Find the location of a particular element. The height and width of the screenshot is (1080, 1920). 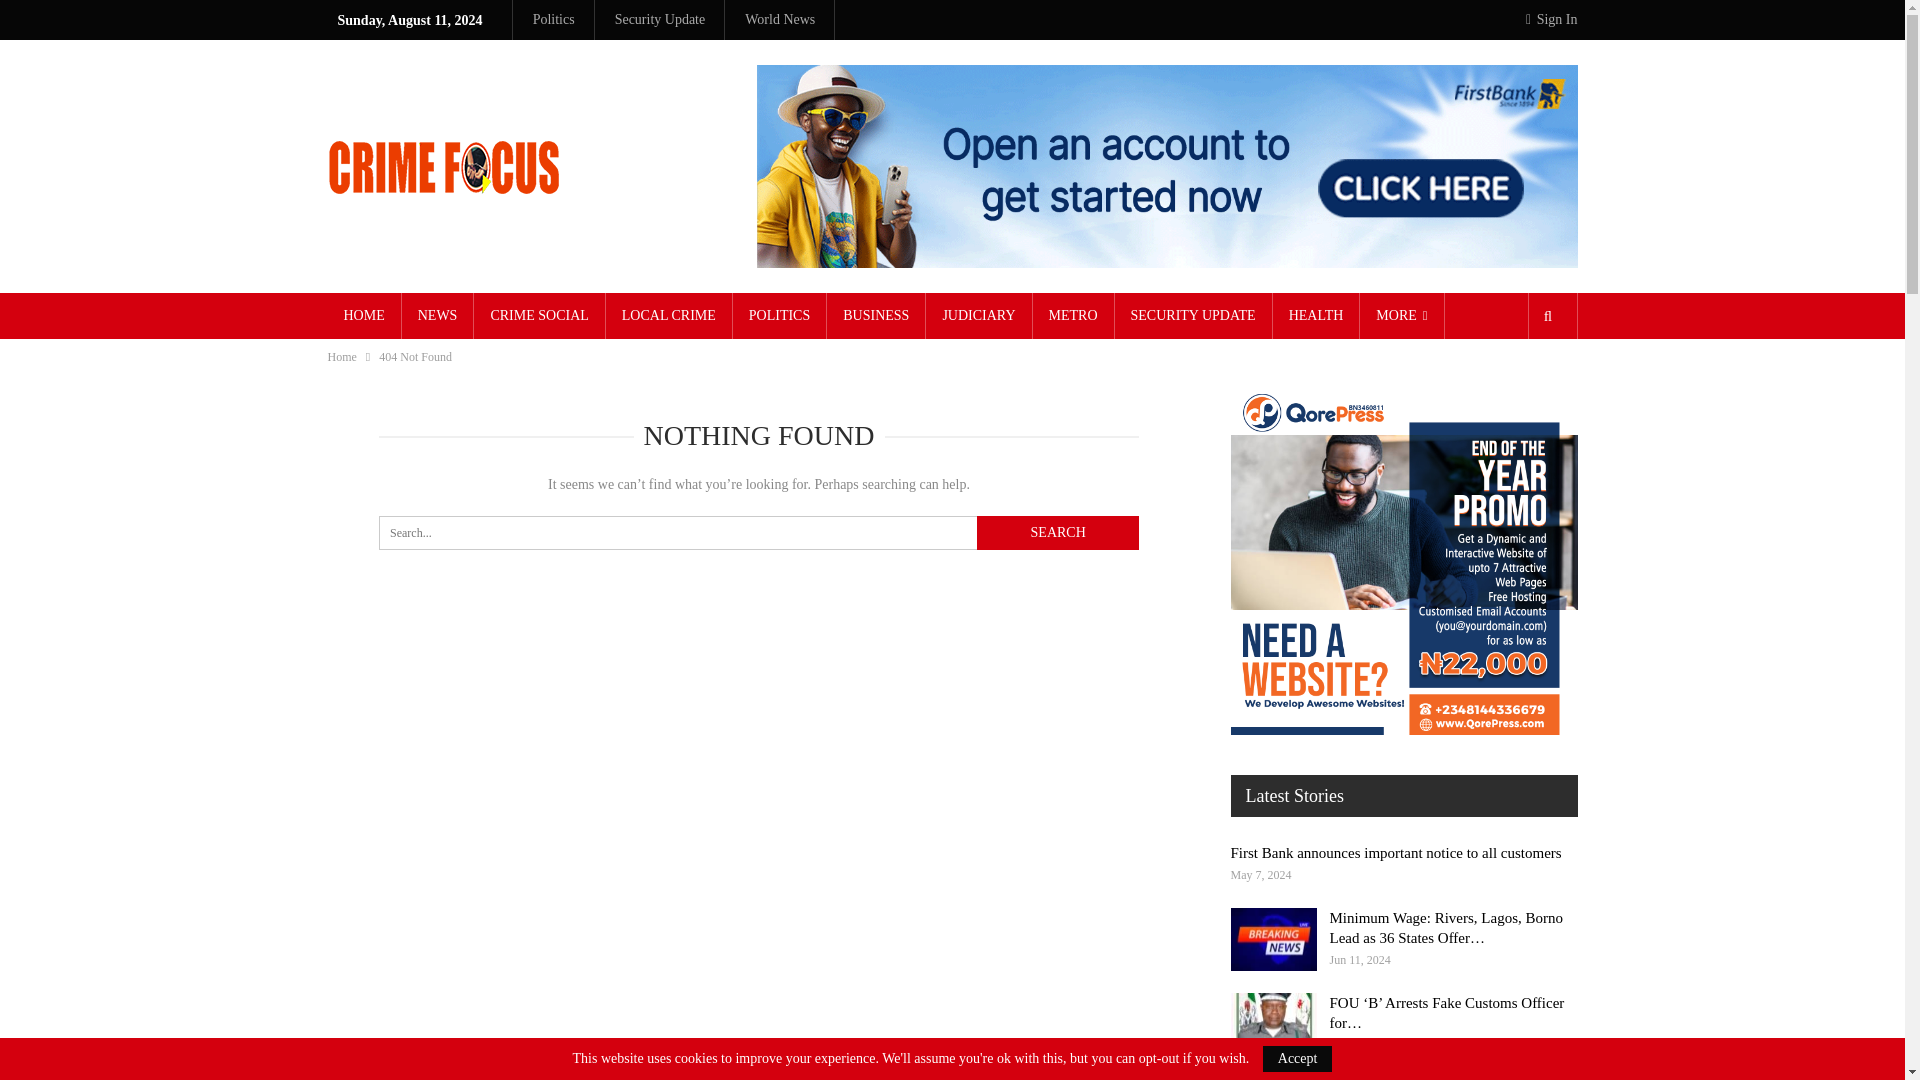

World News is located at coordinates (779, 19).